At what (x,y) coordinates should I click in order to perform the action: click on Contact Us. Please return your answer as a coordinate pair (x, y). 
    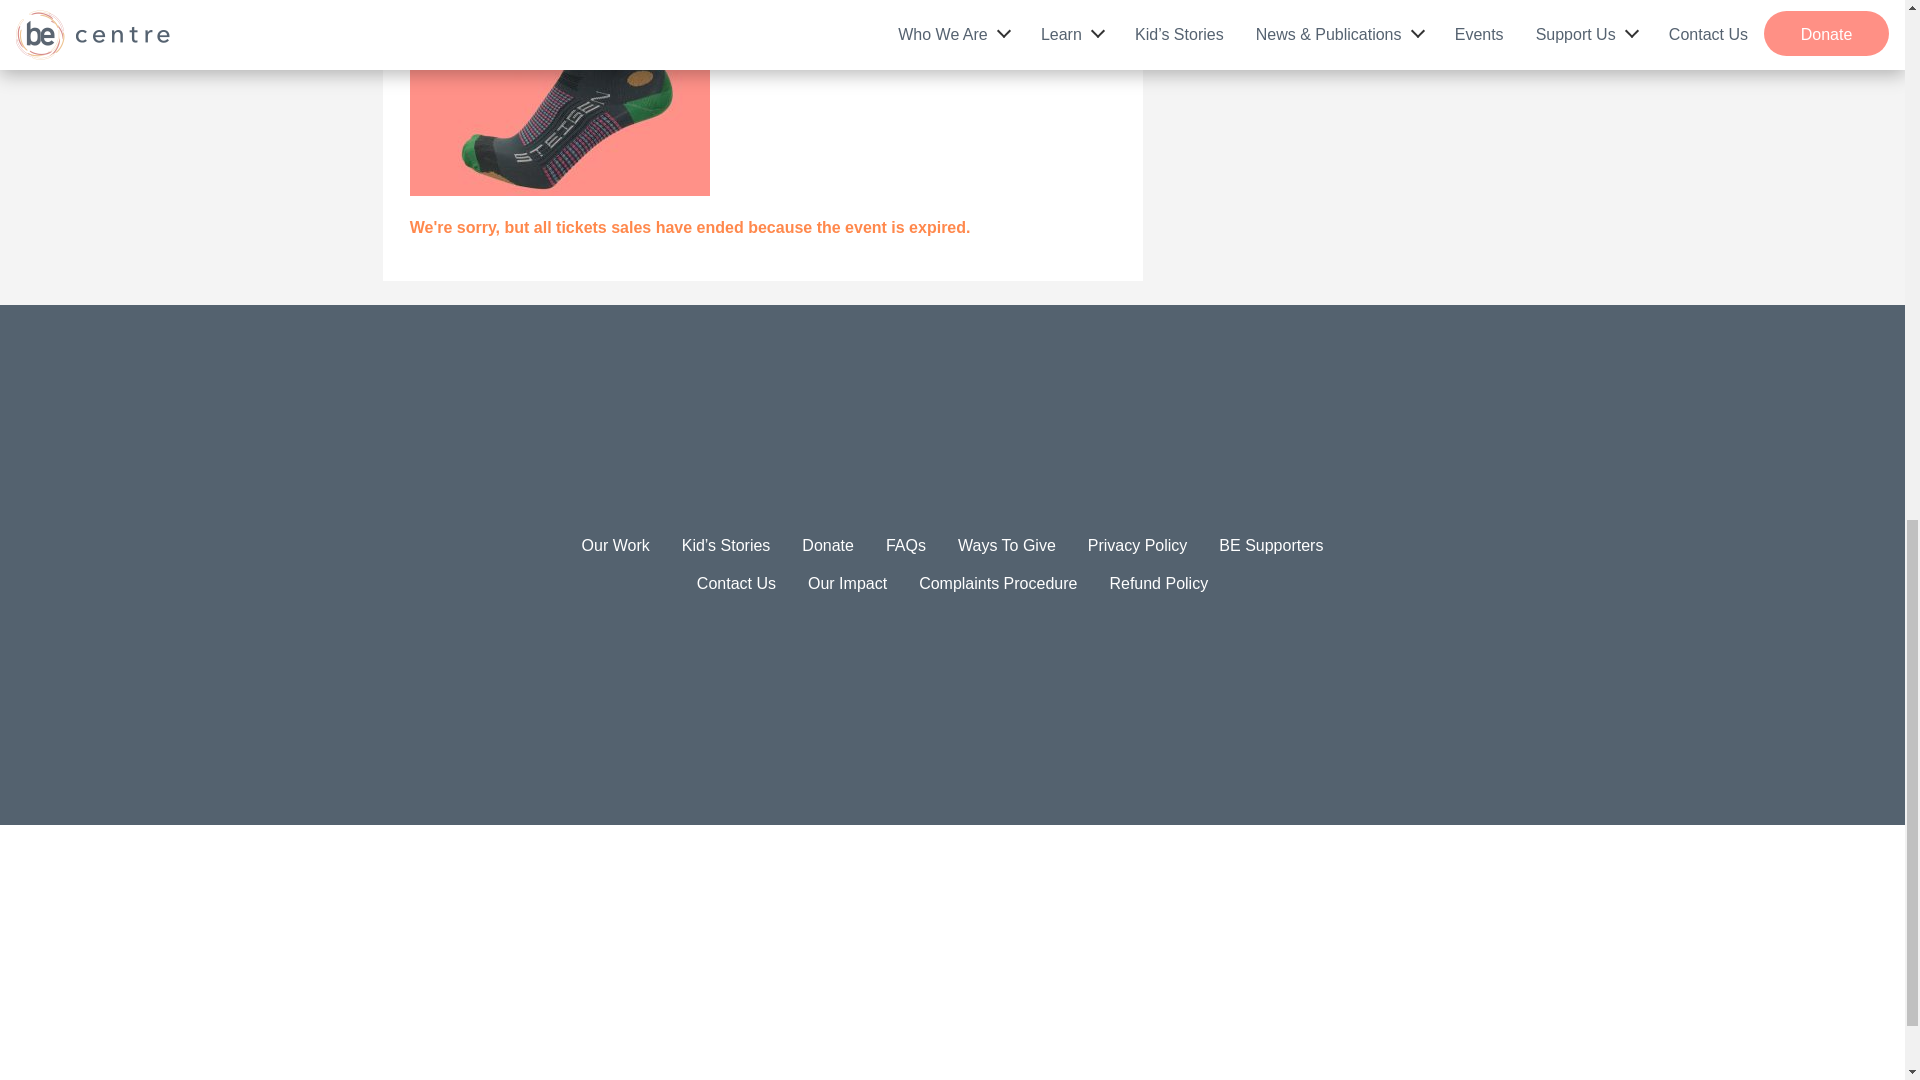
    Looking at the image, I should click on (736, 582).